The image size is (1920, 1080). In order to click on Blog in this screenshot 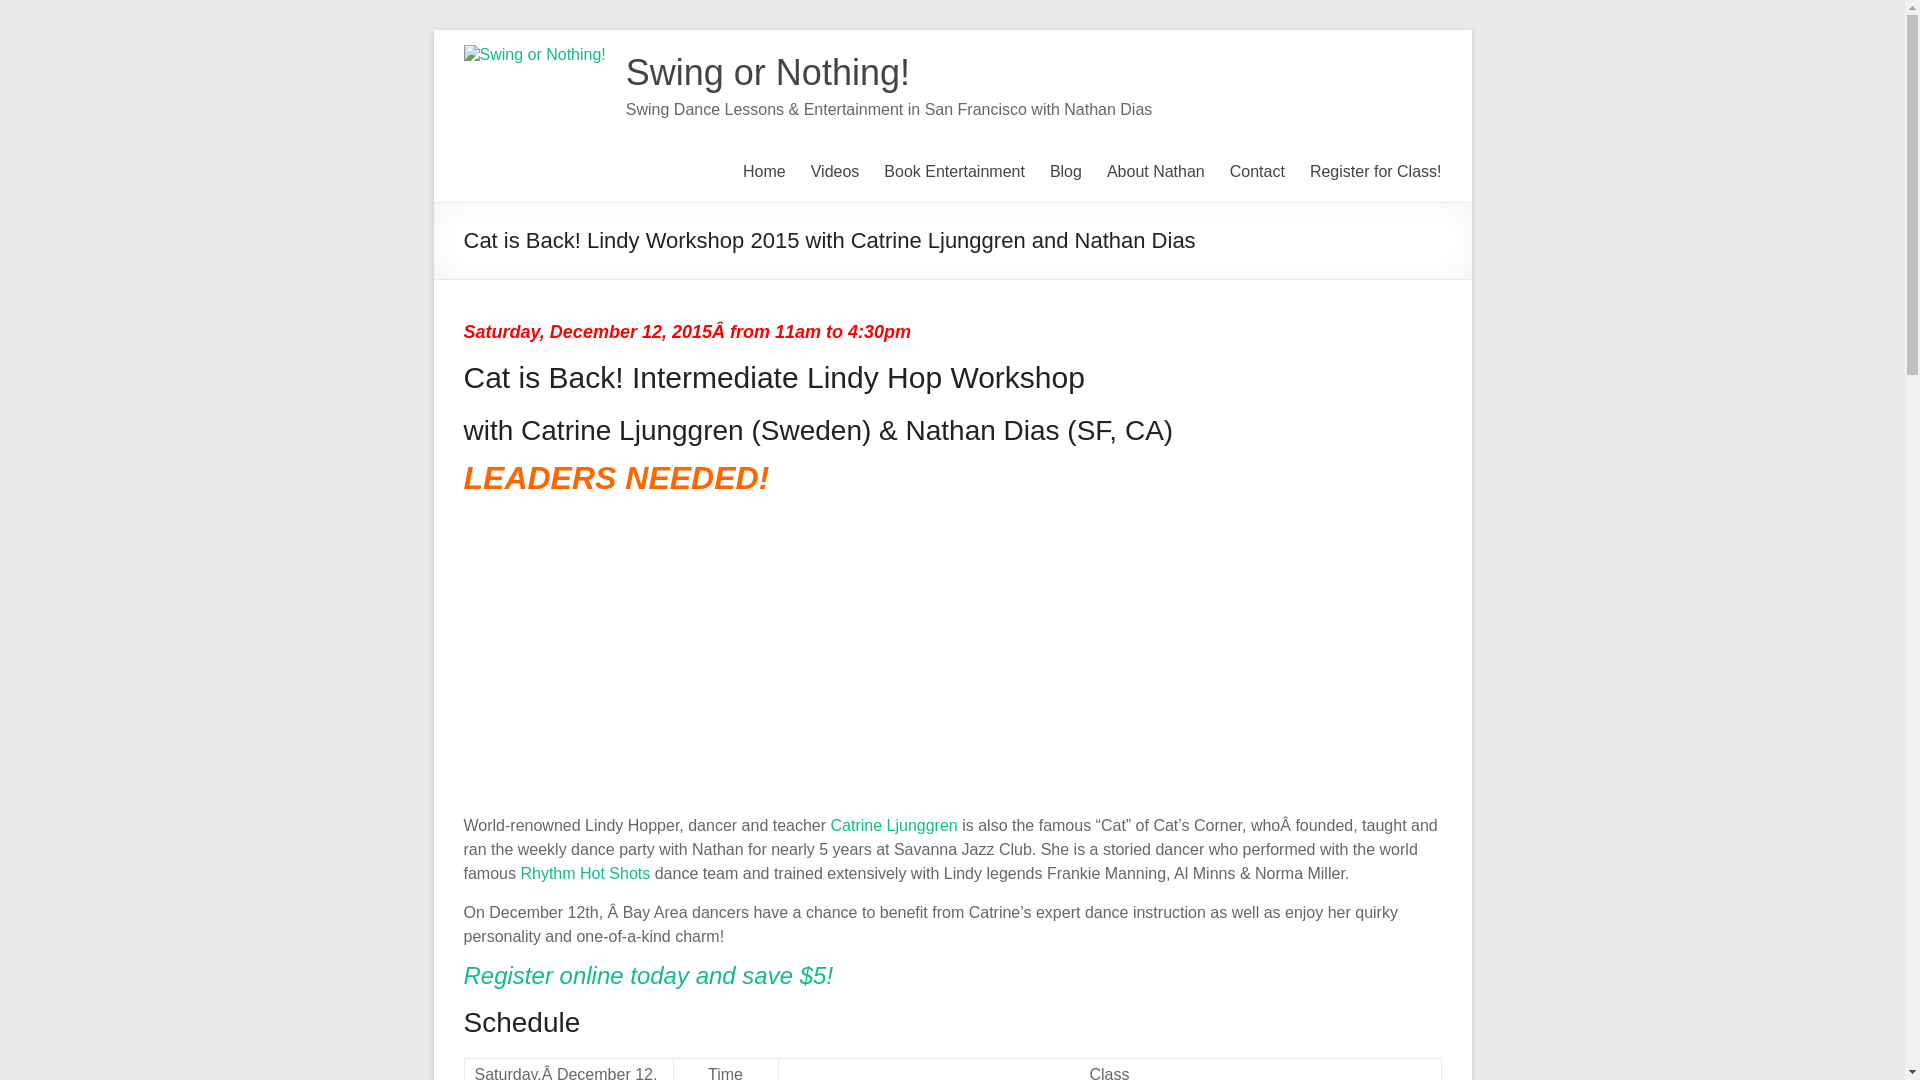, I will do `click(1066, 171)`.